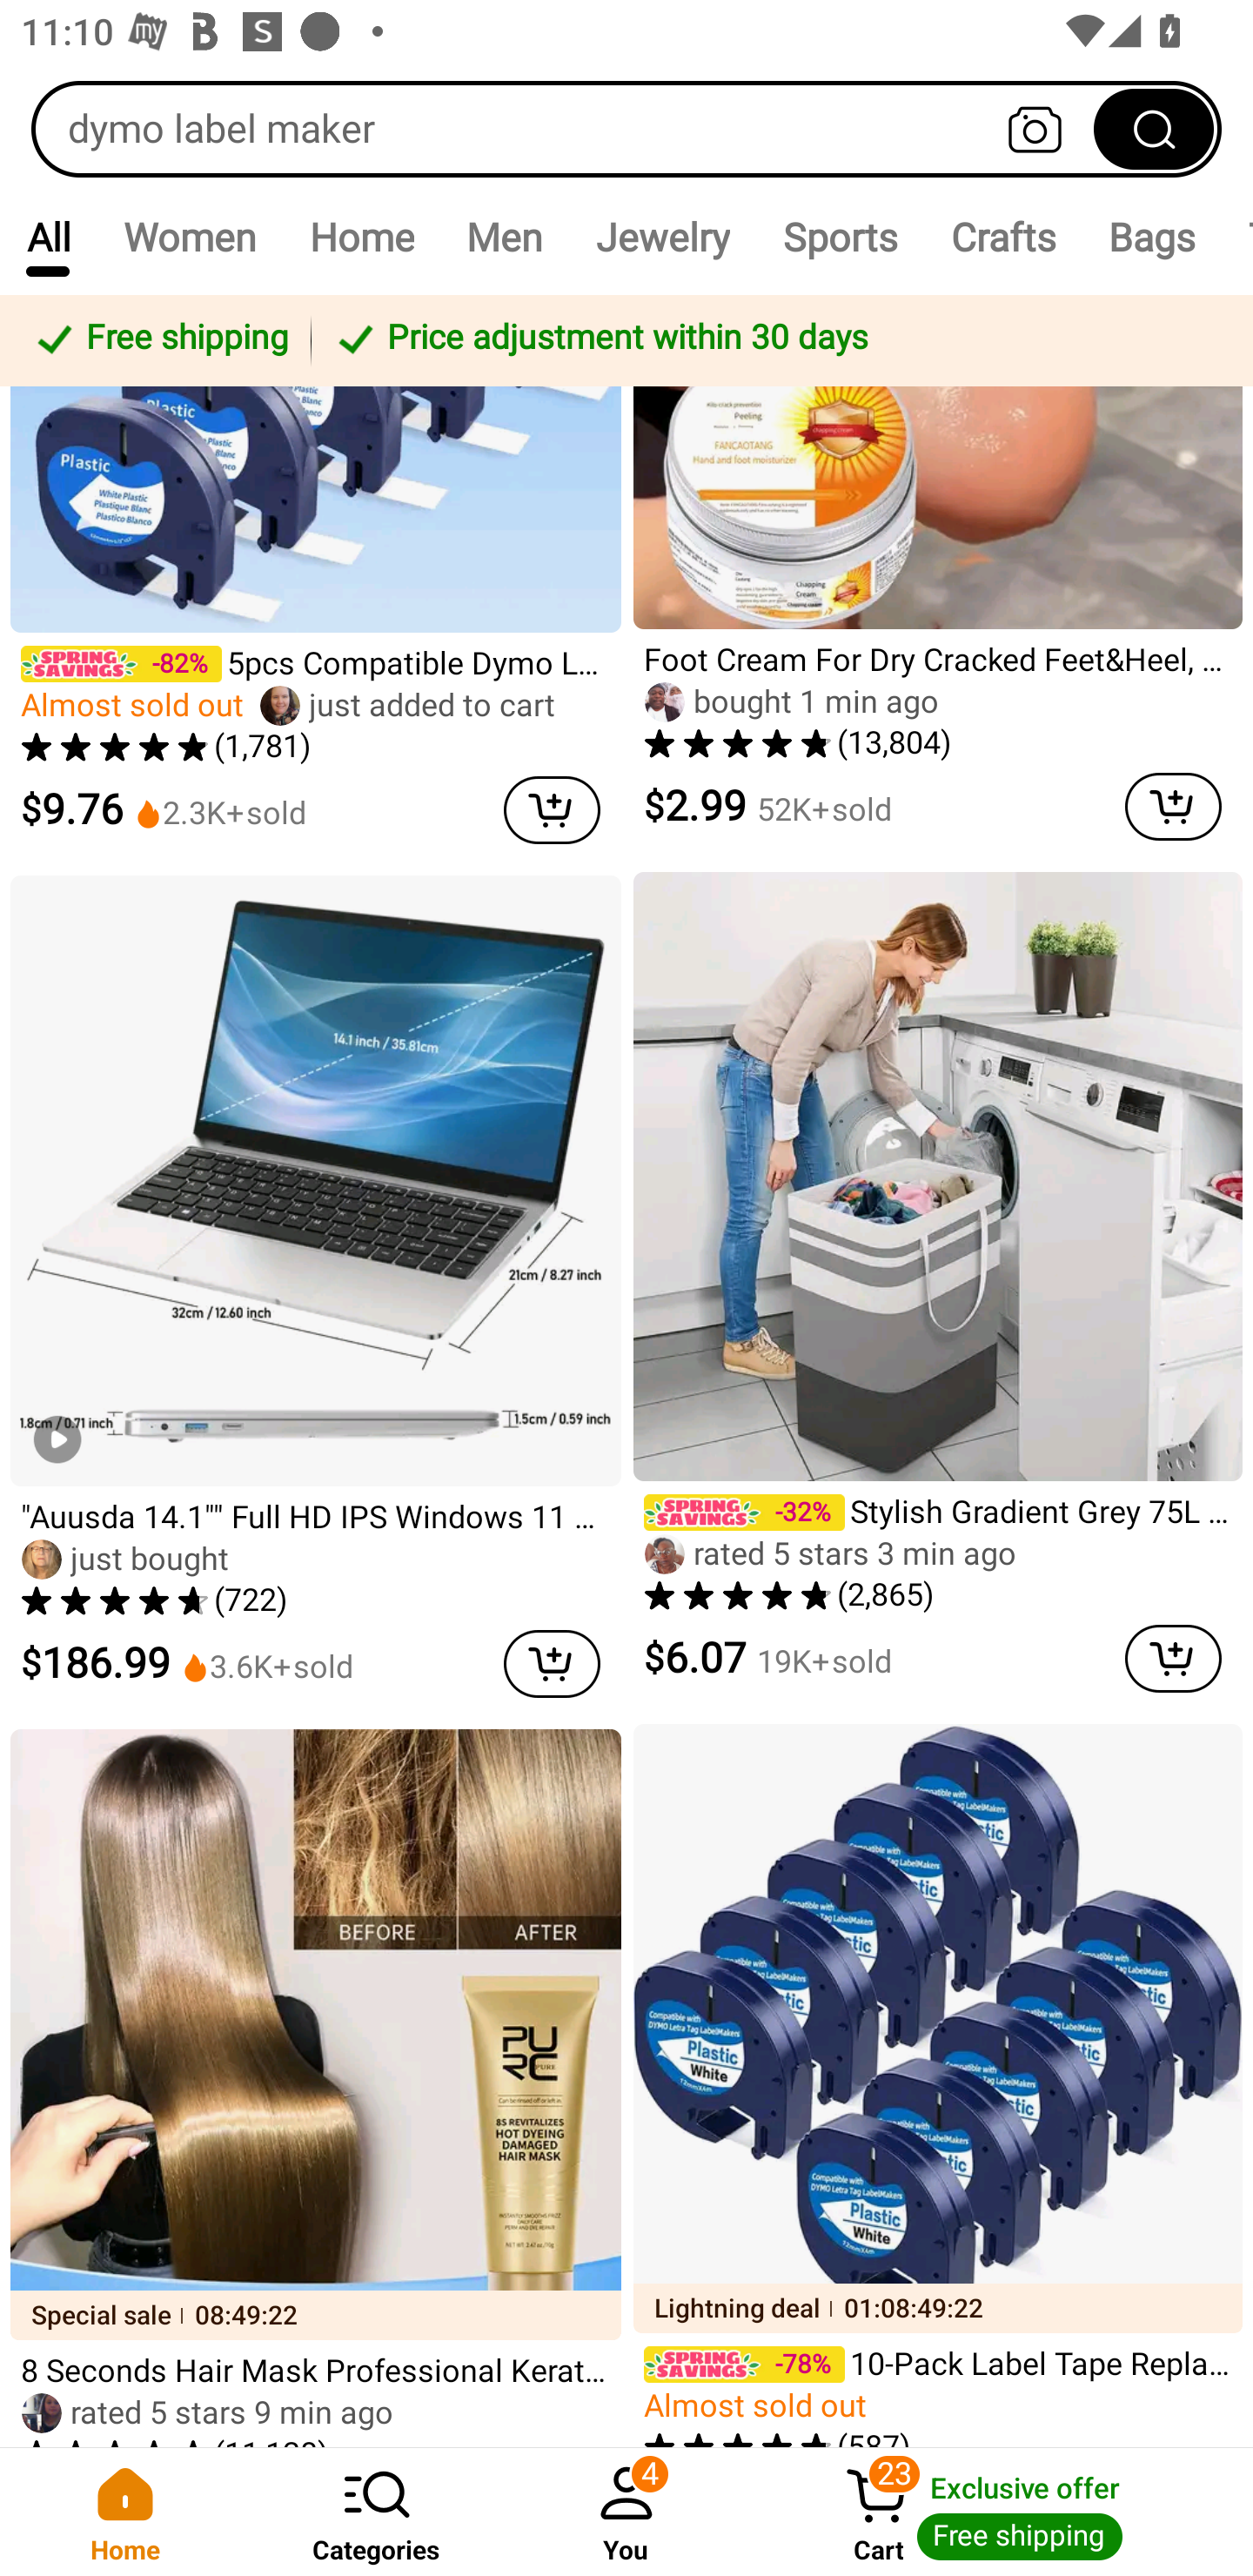  I want to click on All, so click(48, 237).